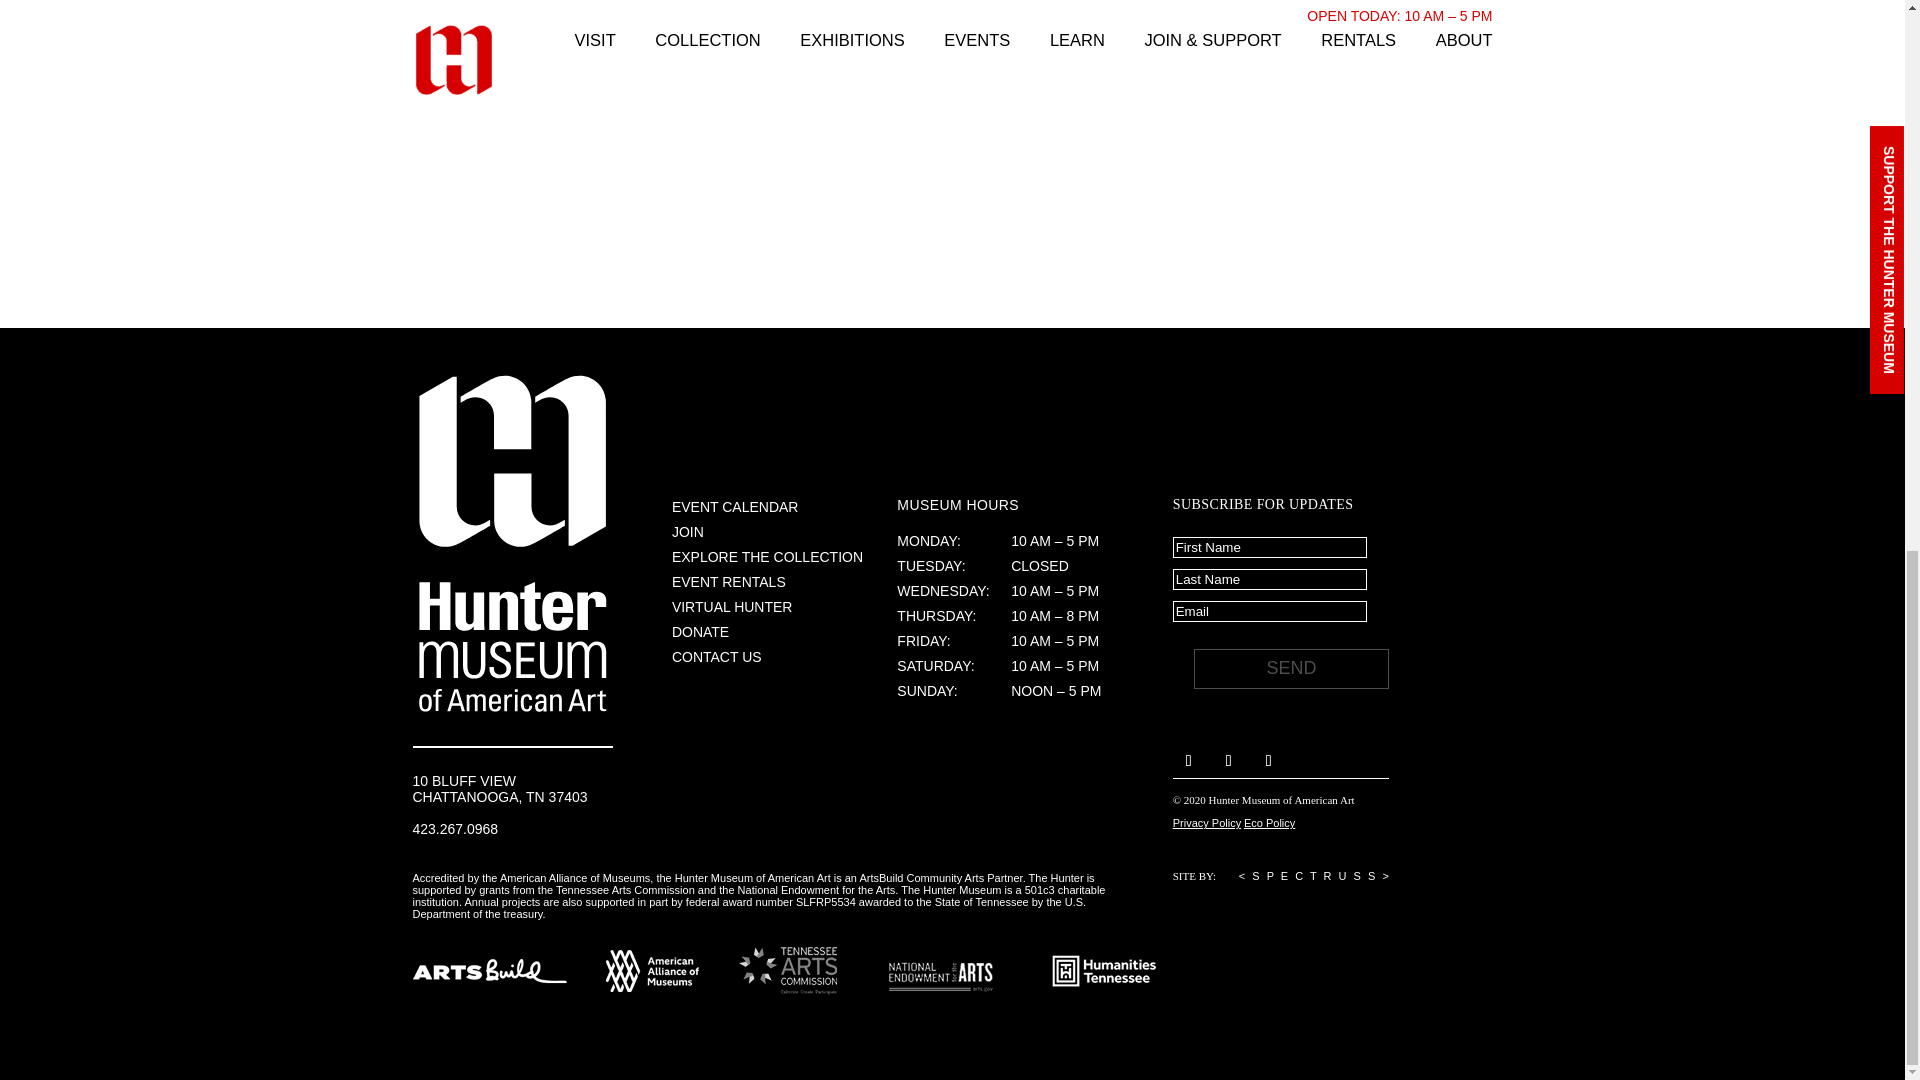 The height and width of the screenshot is (1080, 1920). I want to click on SEND, so click(1291, 669).